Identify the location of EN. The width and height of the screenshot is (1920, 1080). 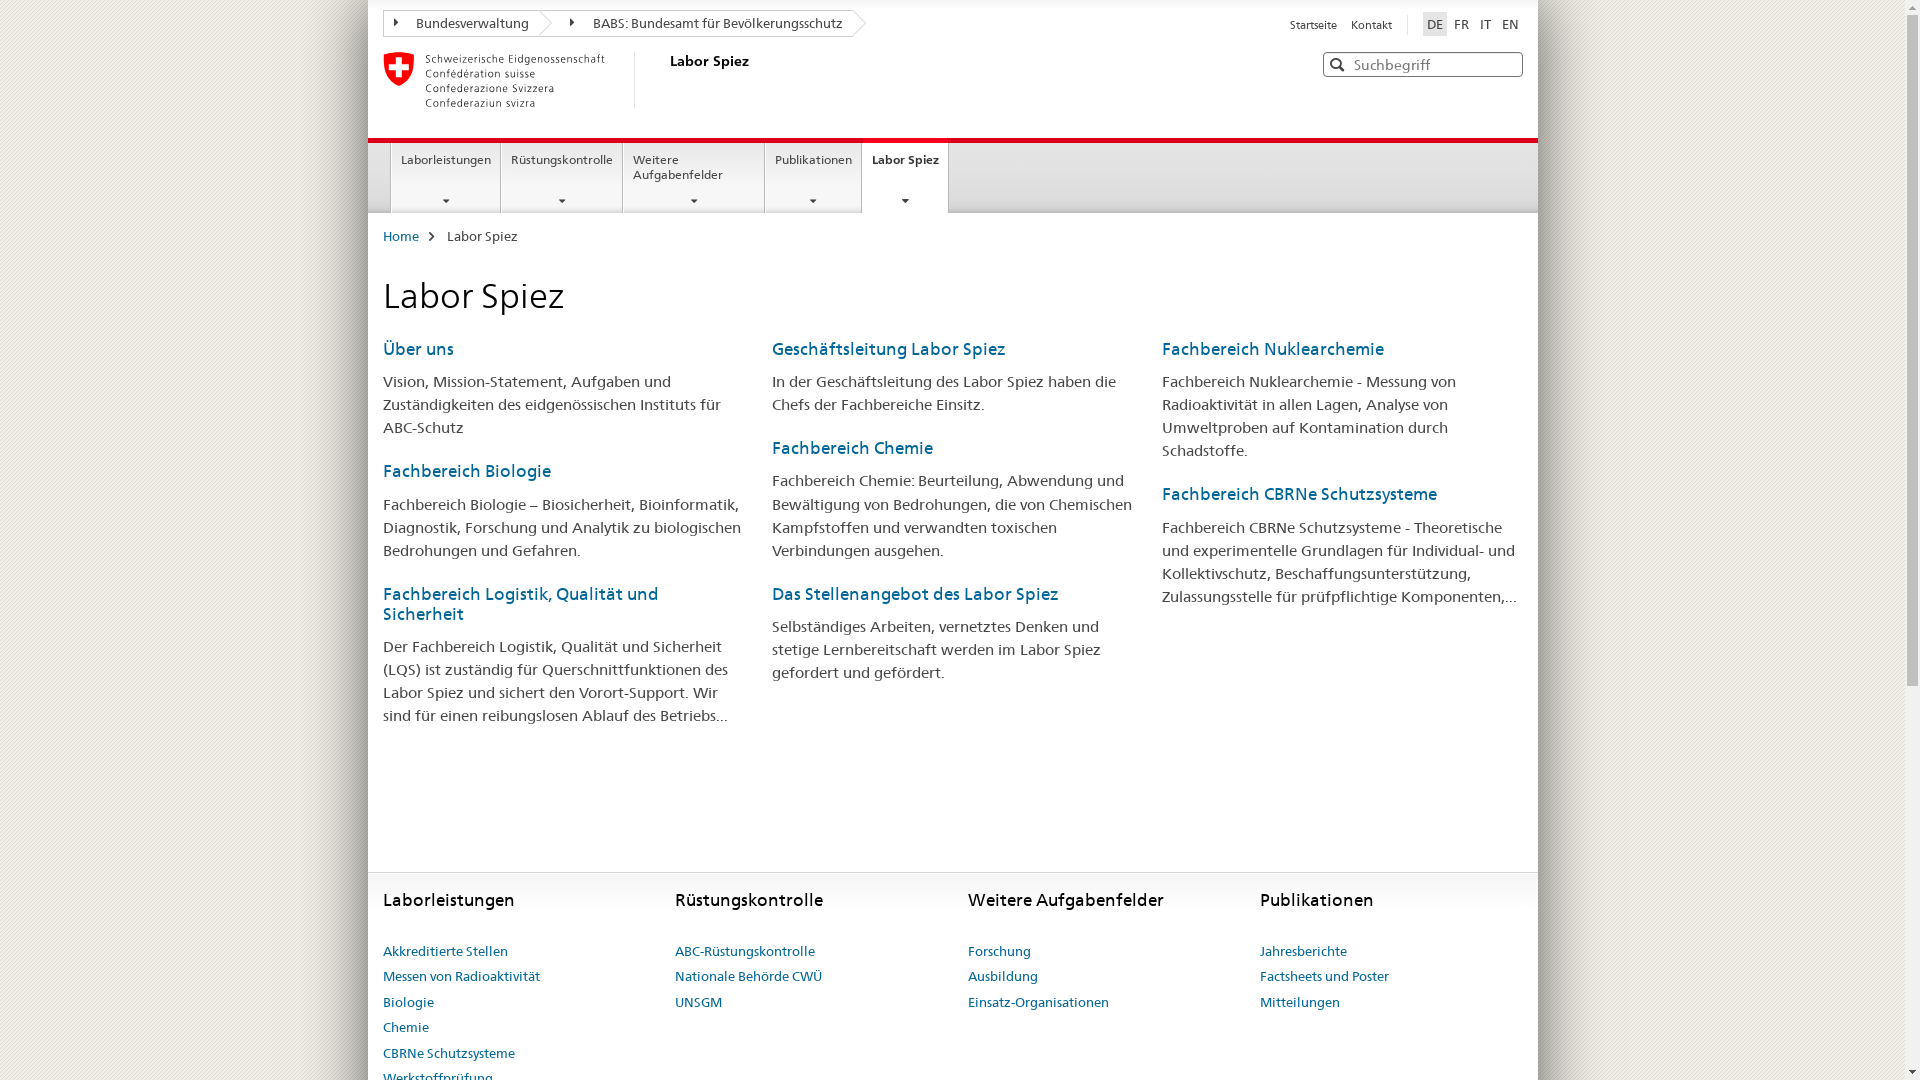
(1510, 24).